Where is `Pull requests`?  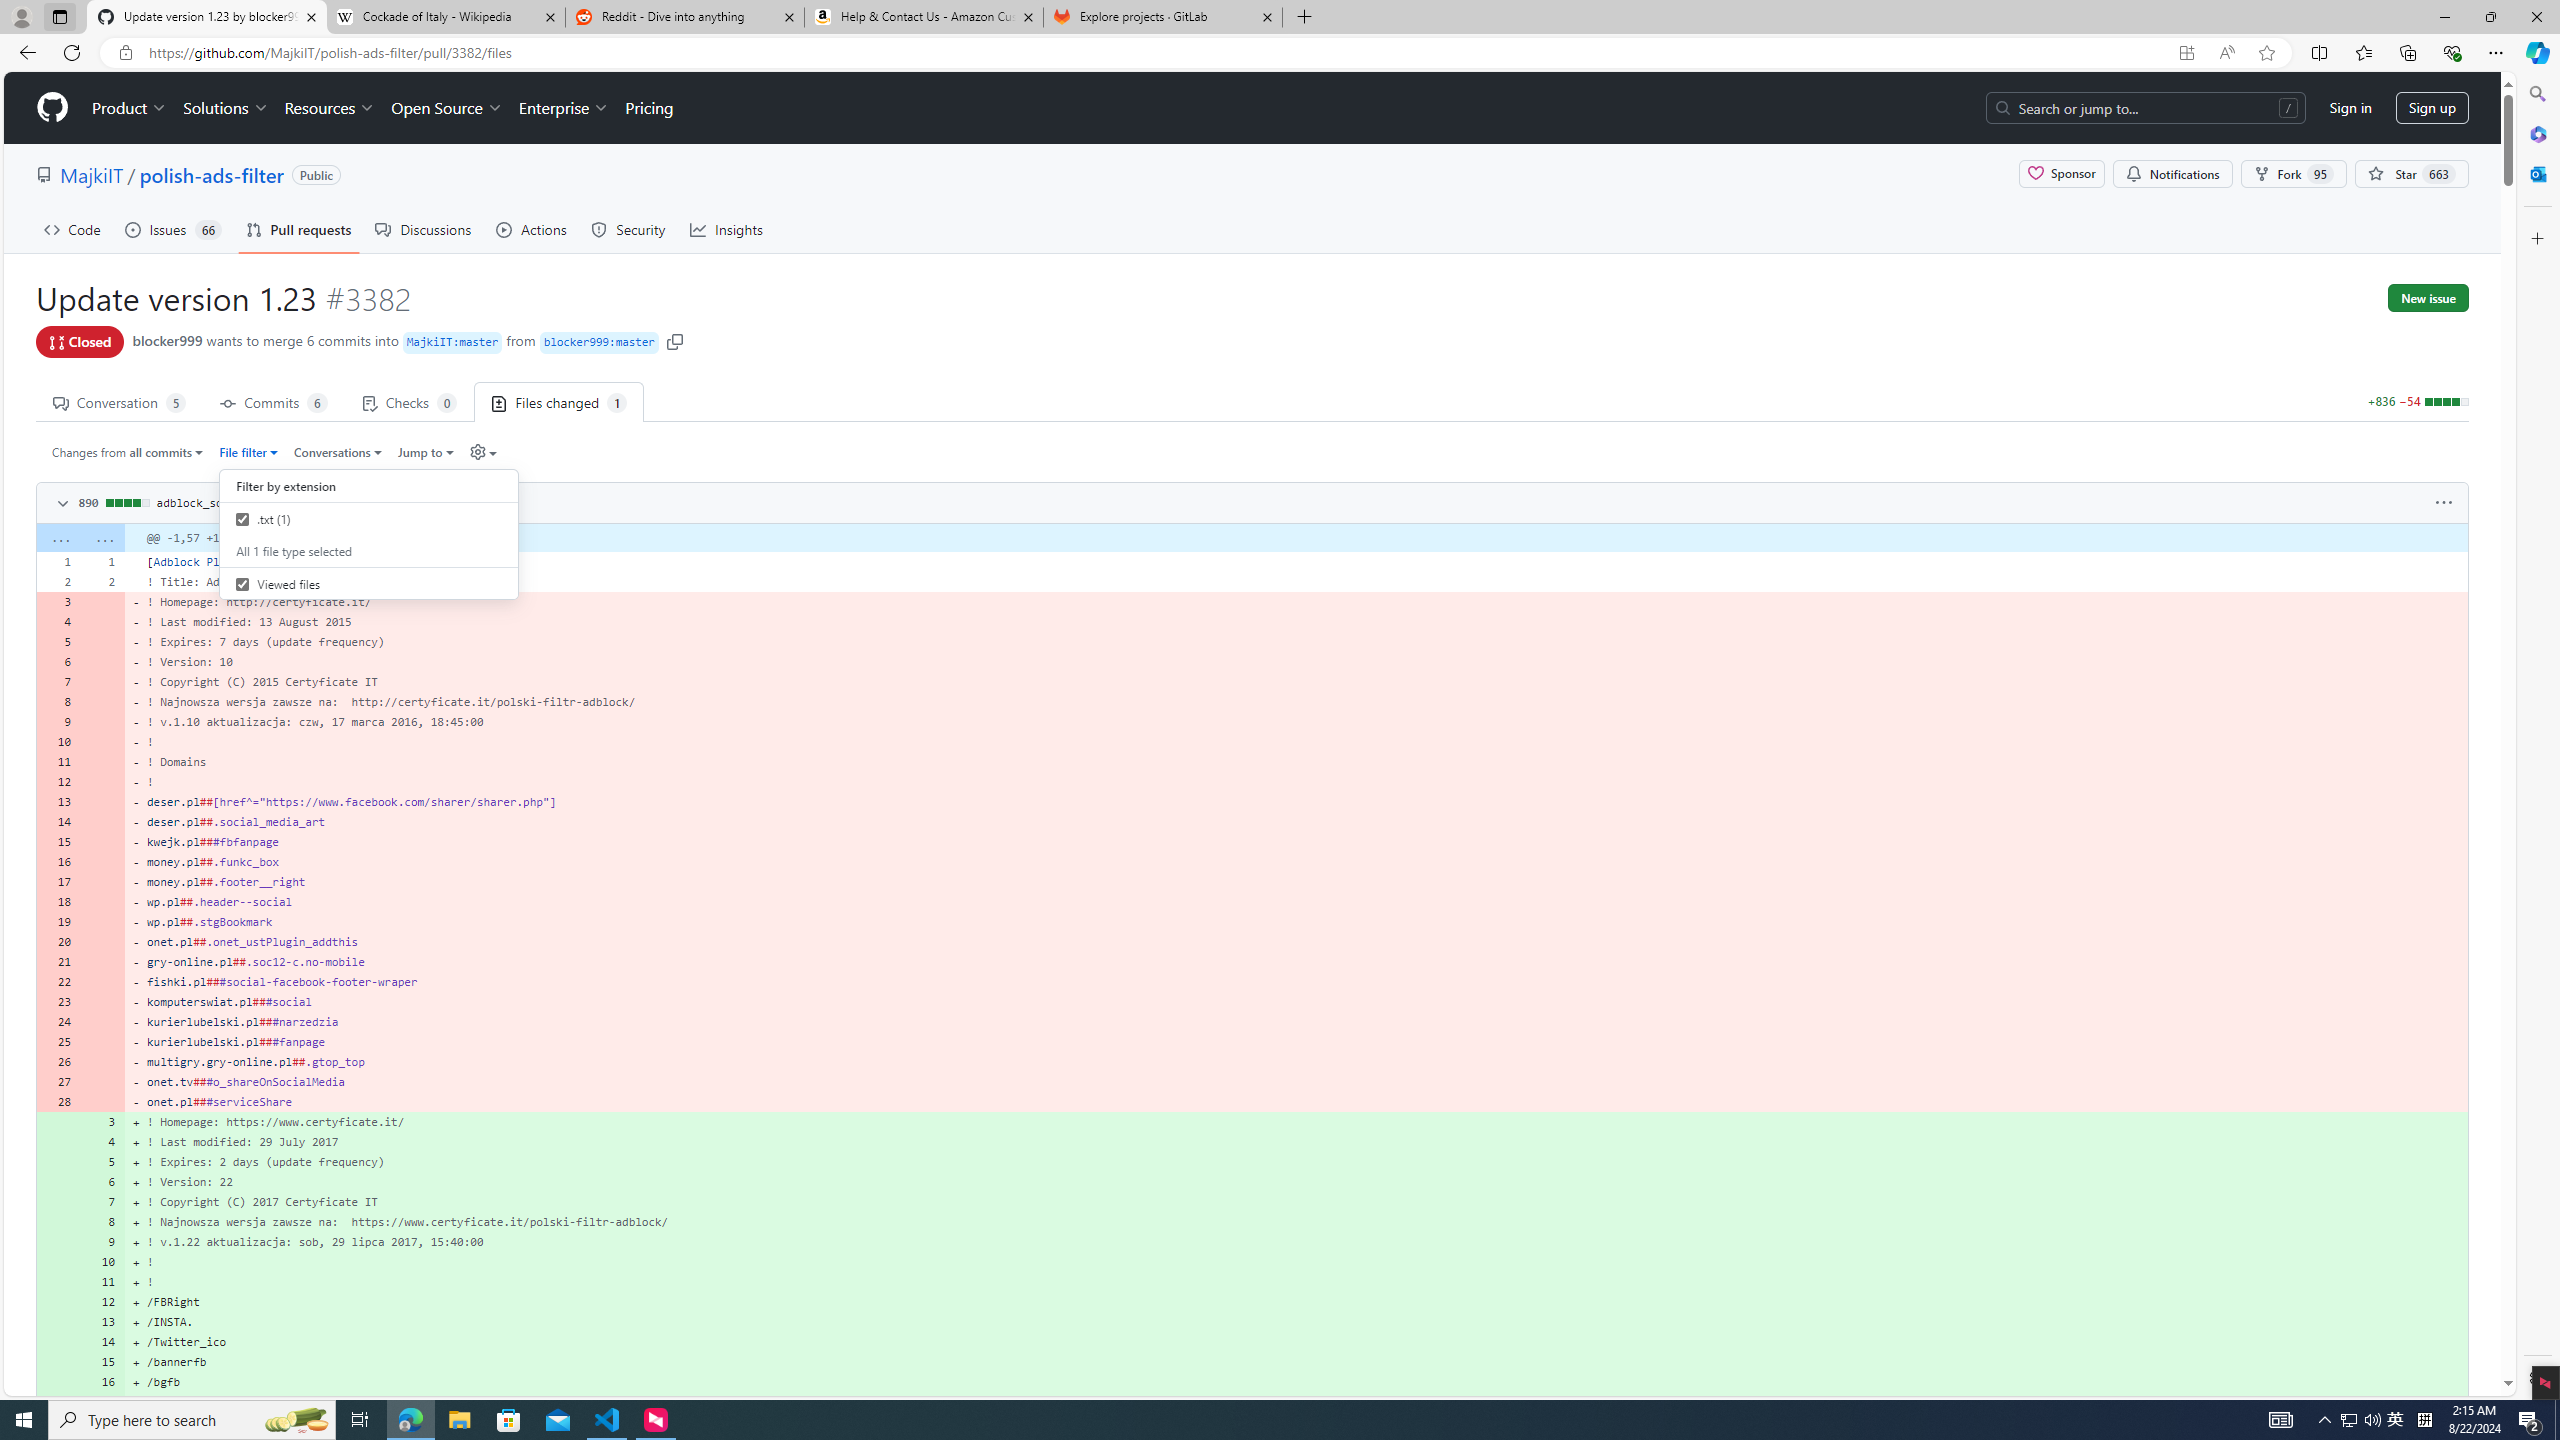 Pull requests is located at coordinates (299, 229).